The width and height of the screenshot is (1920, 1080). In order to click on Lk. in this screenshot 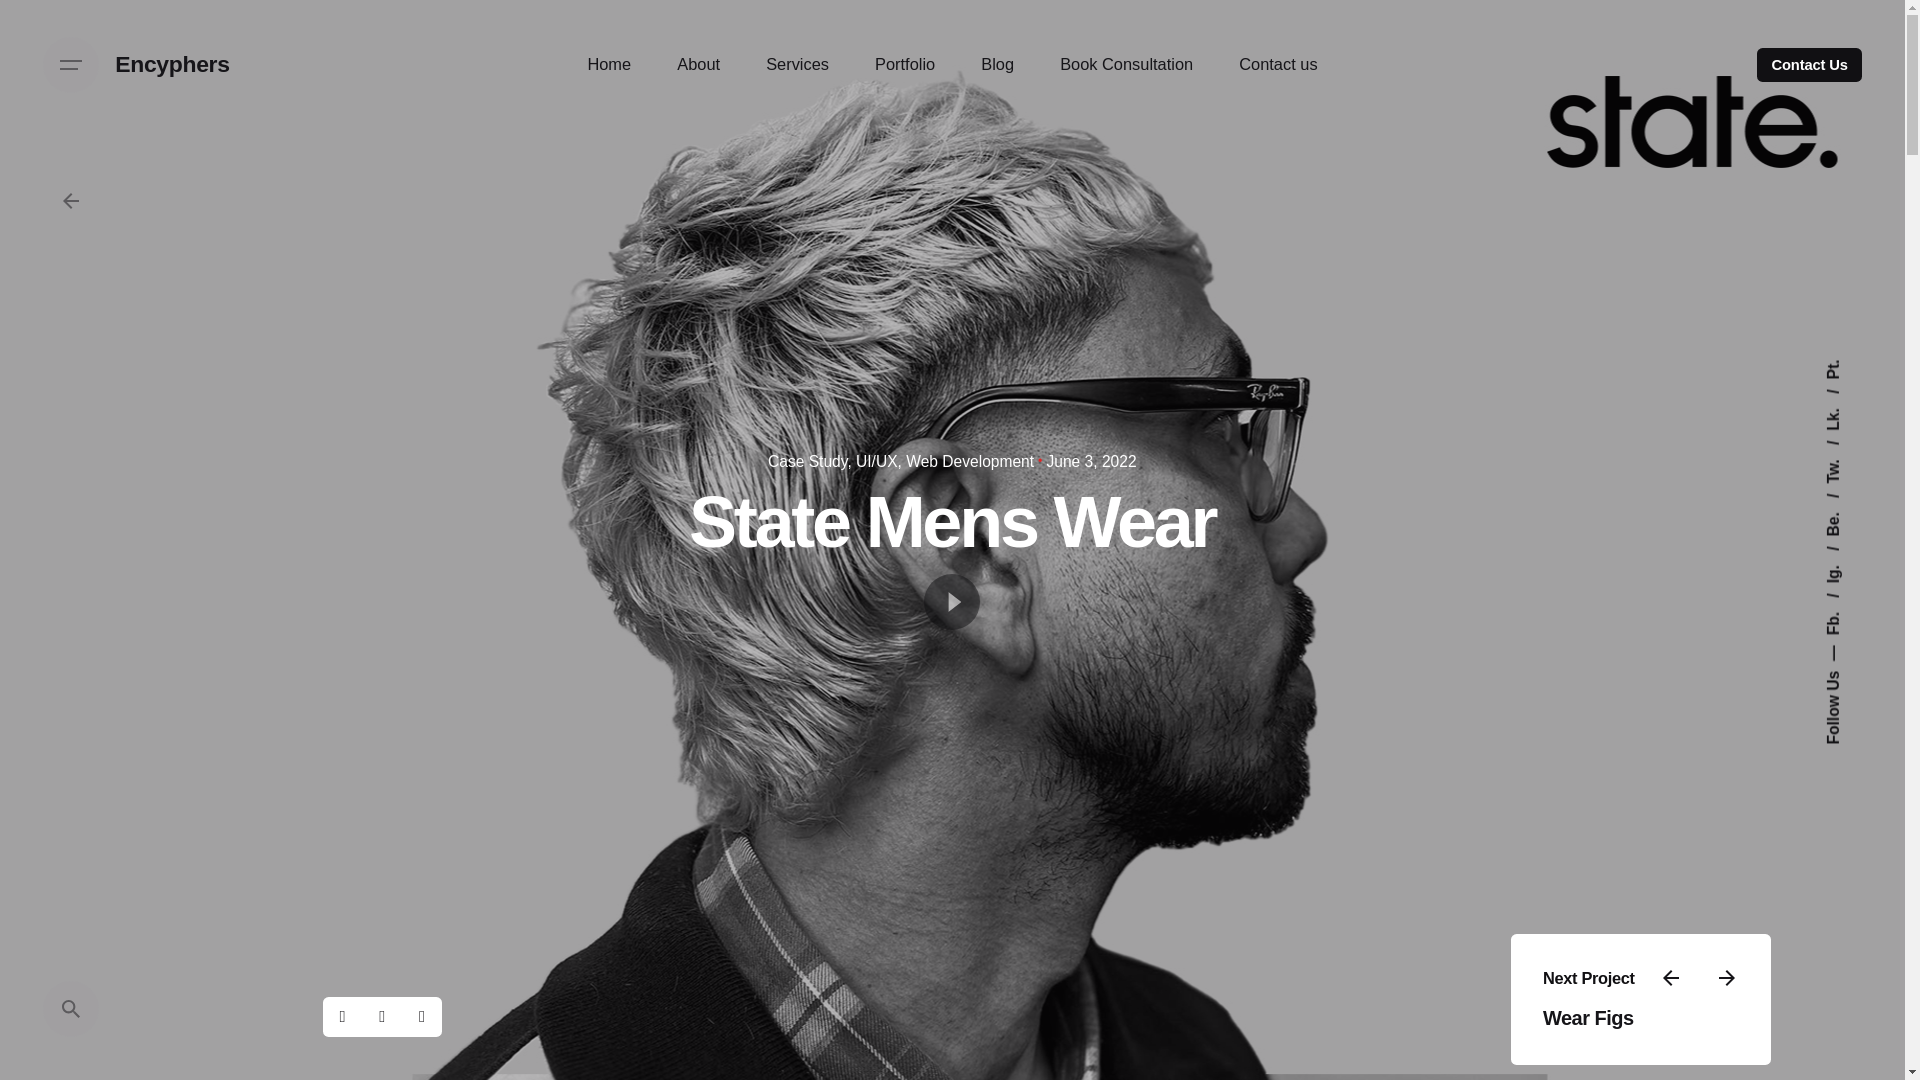, I will do `click(1844, 397)`.